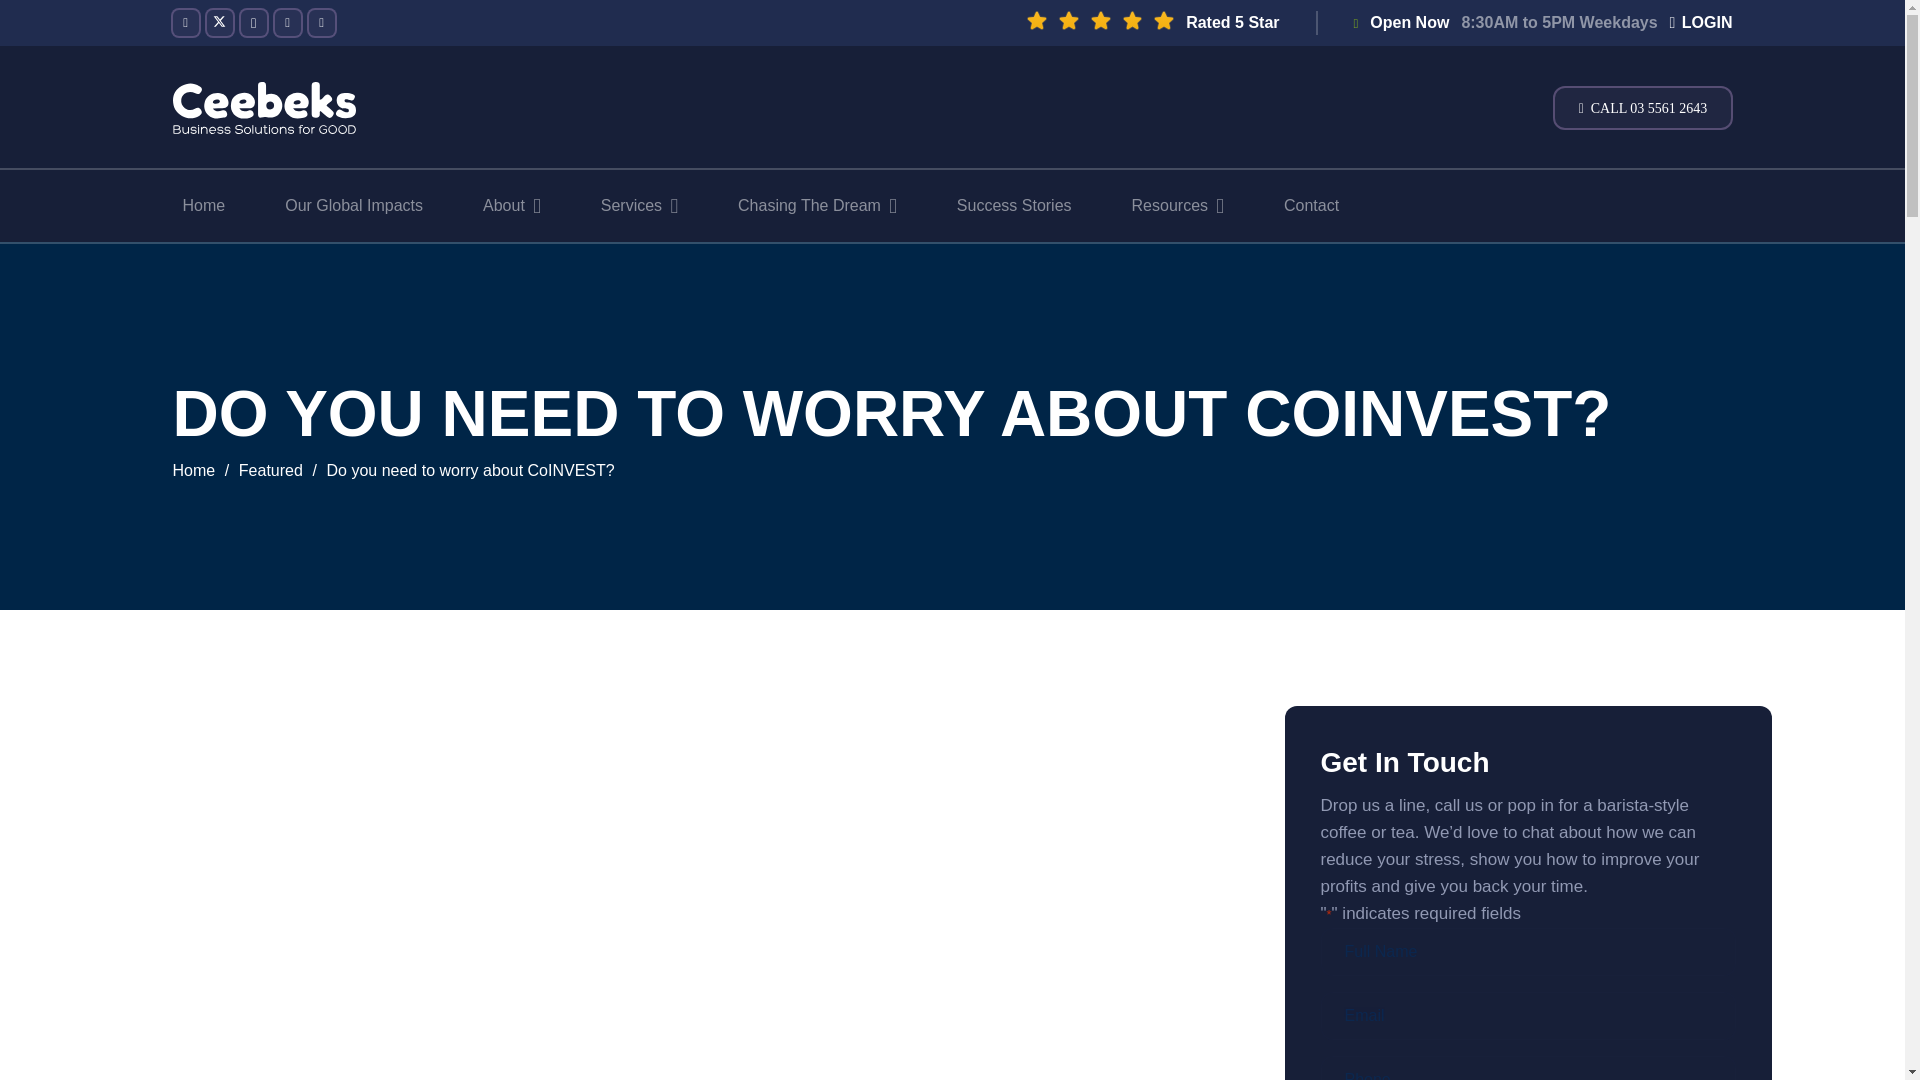 The image size is (1920, 1080). Describe the element at coordinates (253, 22) in the screenshot. I see `Instagram` at that location.